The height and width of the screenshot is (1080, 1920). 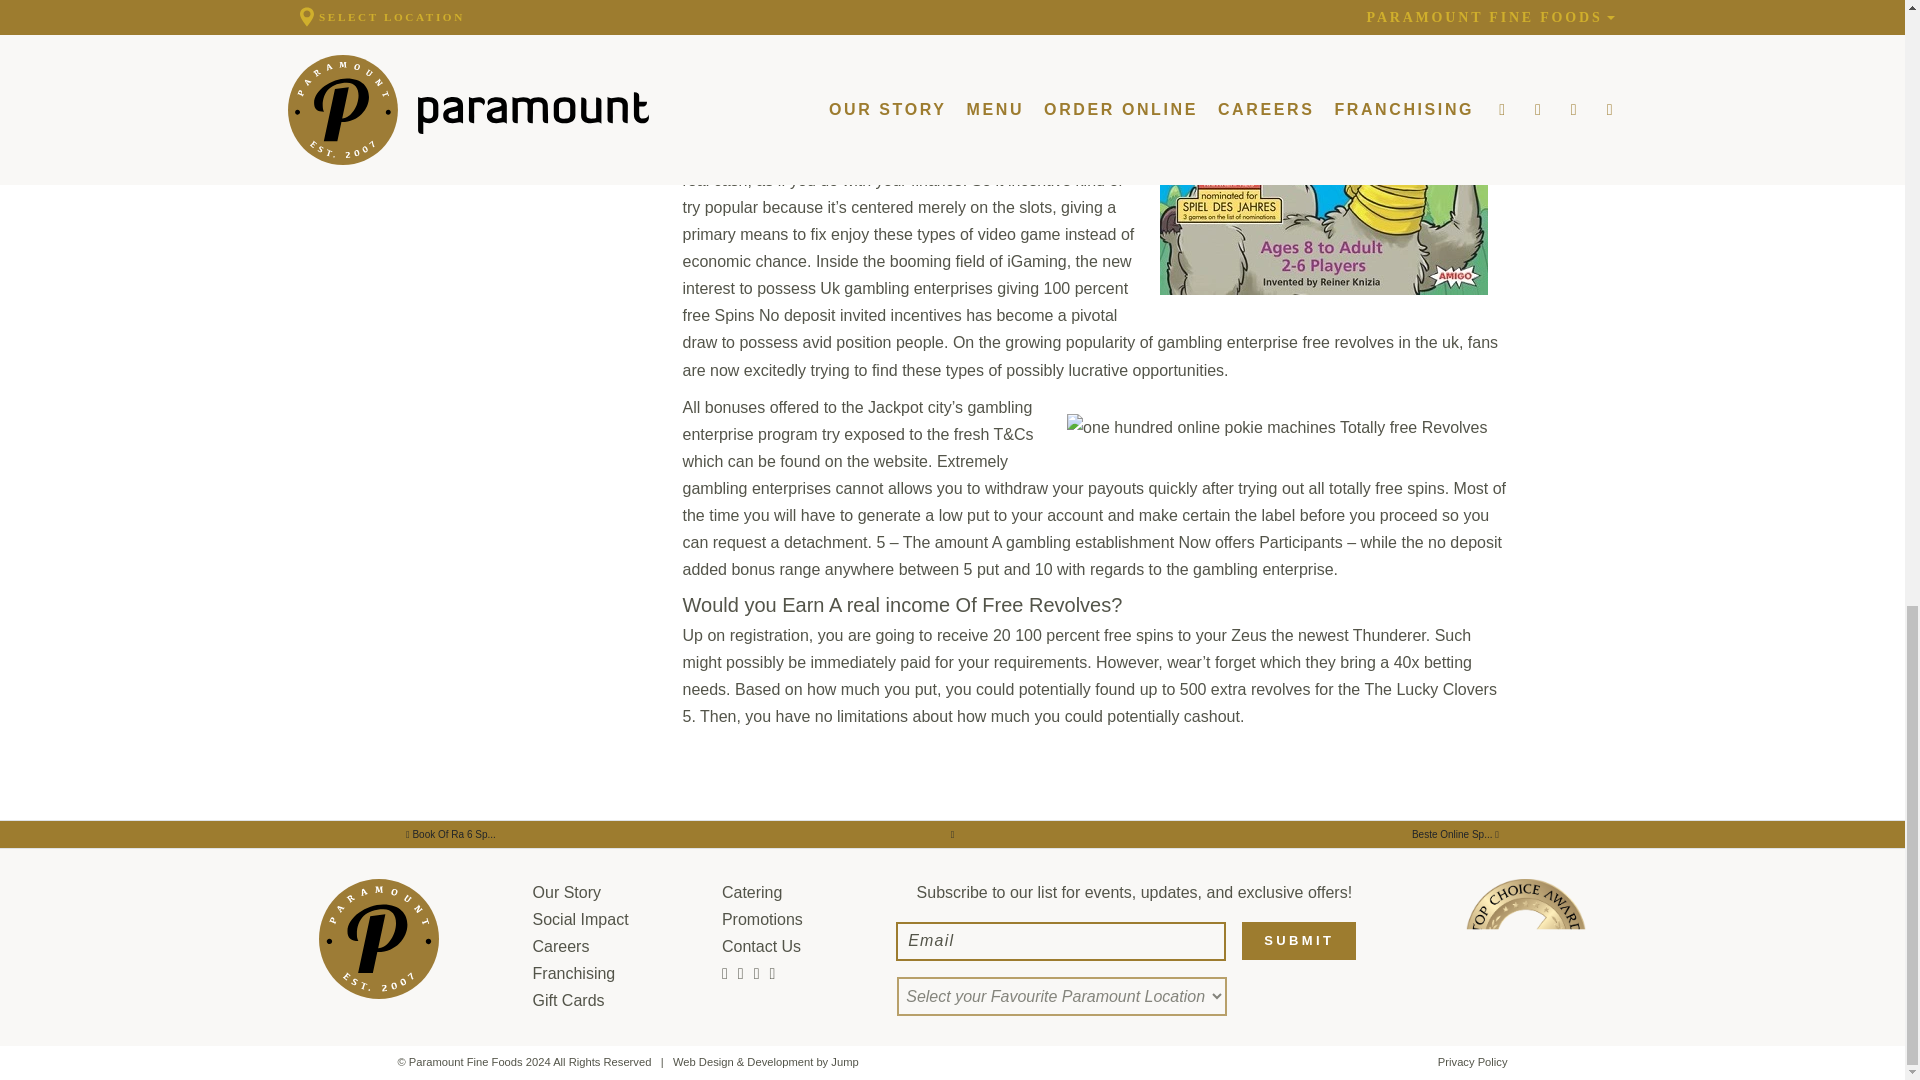 What do you see at coordinates (450, 834) in the screenshot?
I see `Book Of Ra 6 Sp...` at bounding box center [450, 834].